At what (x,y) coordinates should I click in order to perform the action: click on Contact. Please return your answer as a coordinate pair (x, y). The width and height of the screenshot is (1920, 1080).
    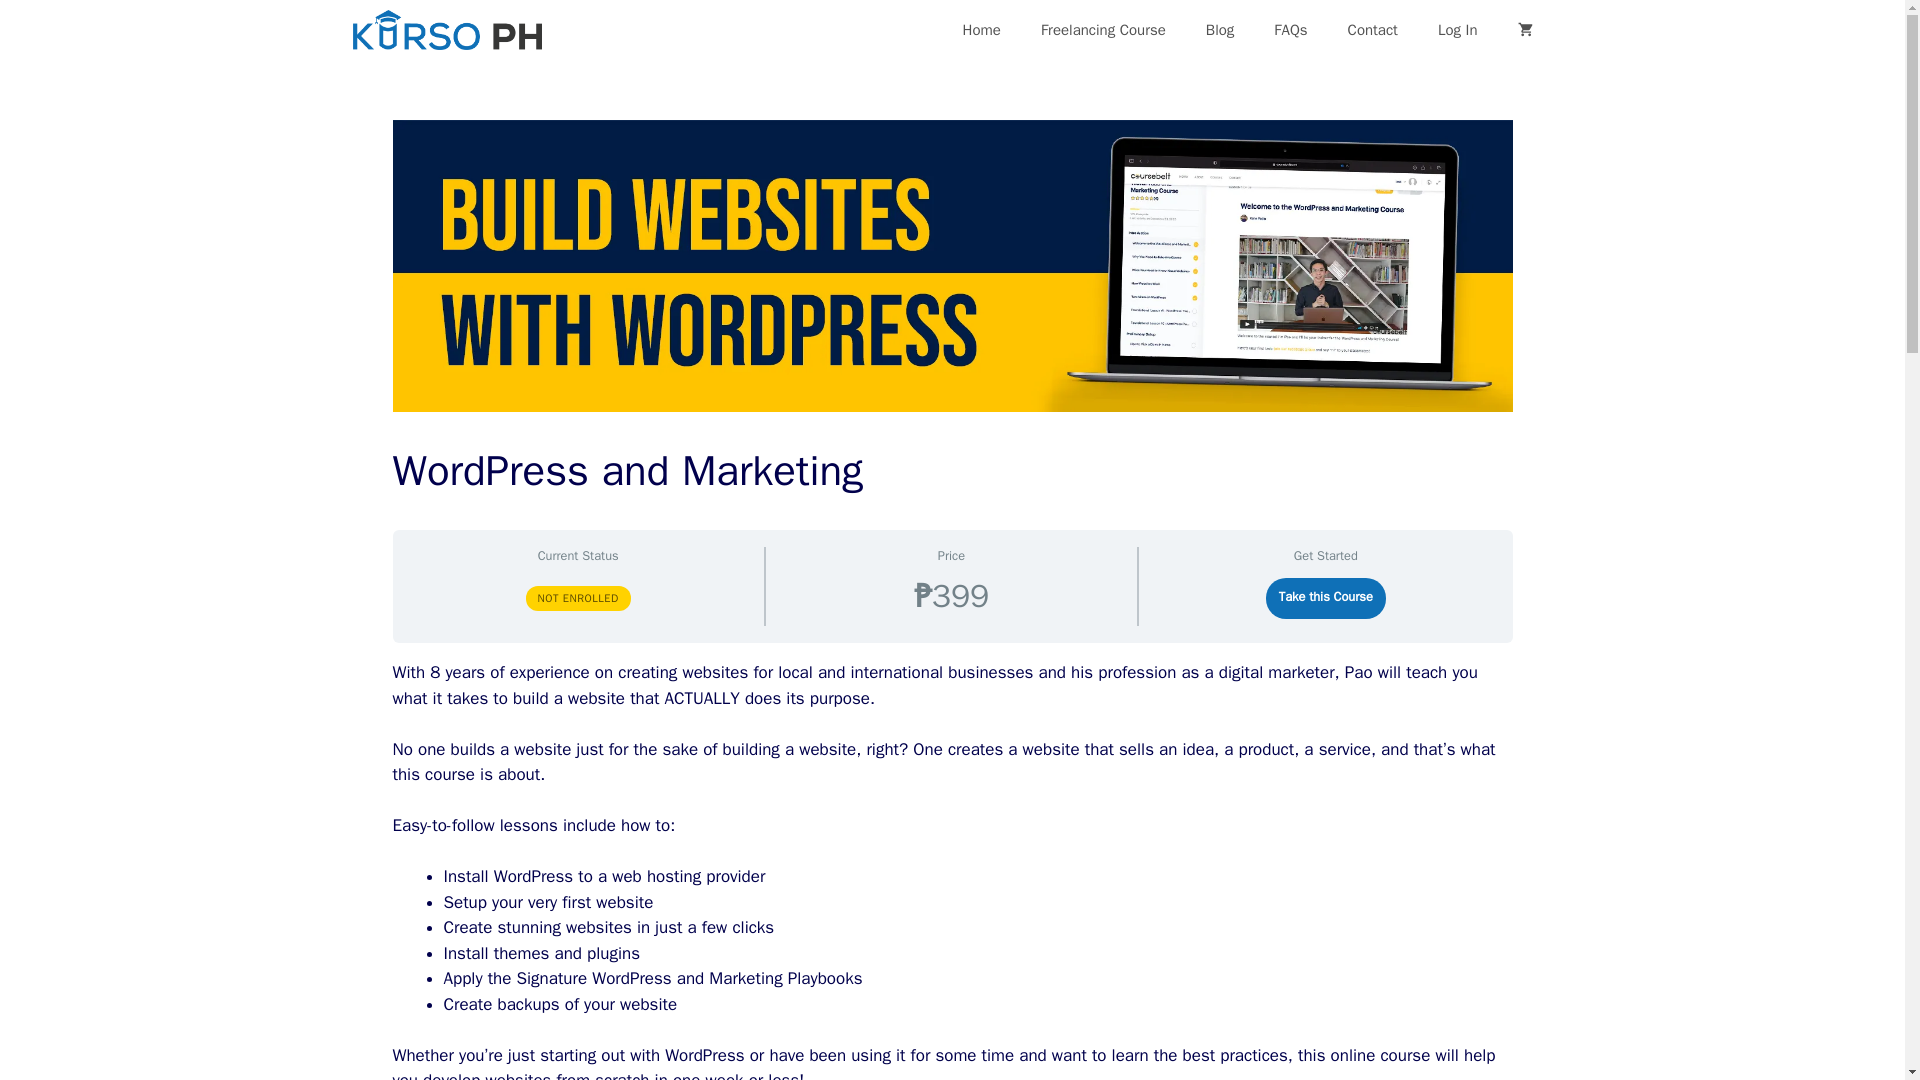
    Looking at the image, I should click on (1373, 30).